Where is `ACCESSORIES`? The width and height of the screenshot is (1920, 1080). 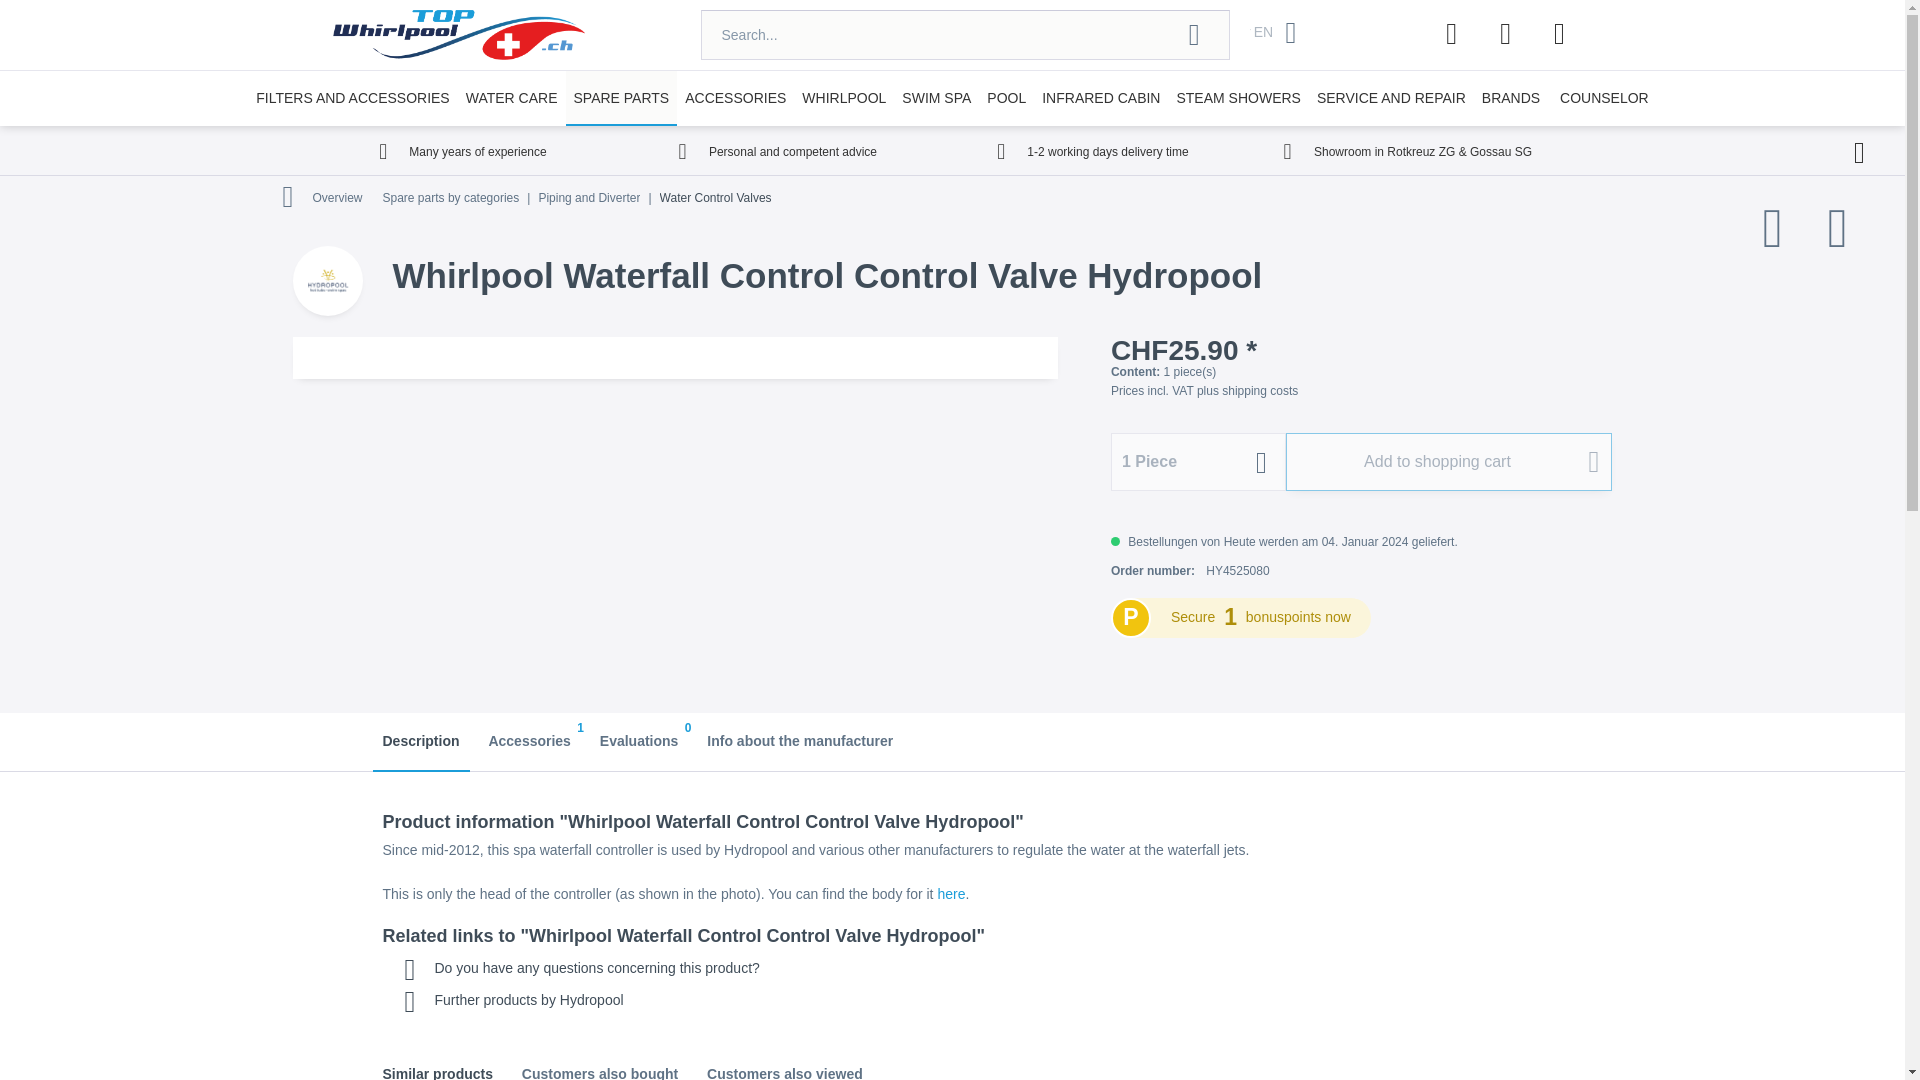 ACCESSORIES is located at coordinates (736, 98).